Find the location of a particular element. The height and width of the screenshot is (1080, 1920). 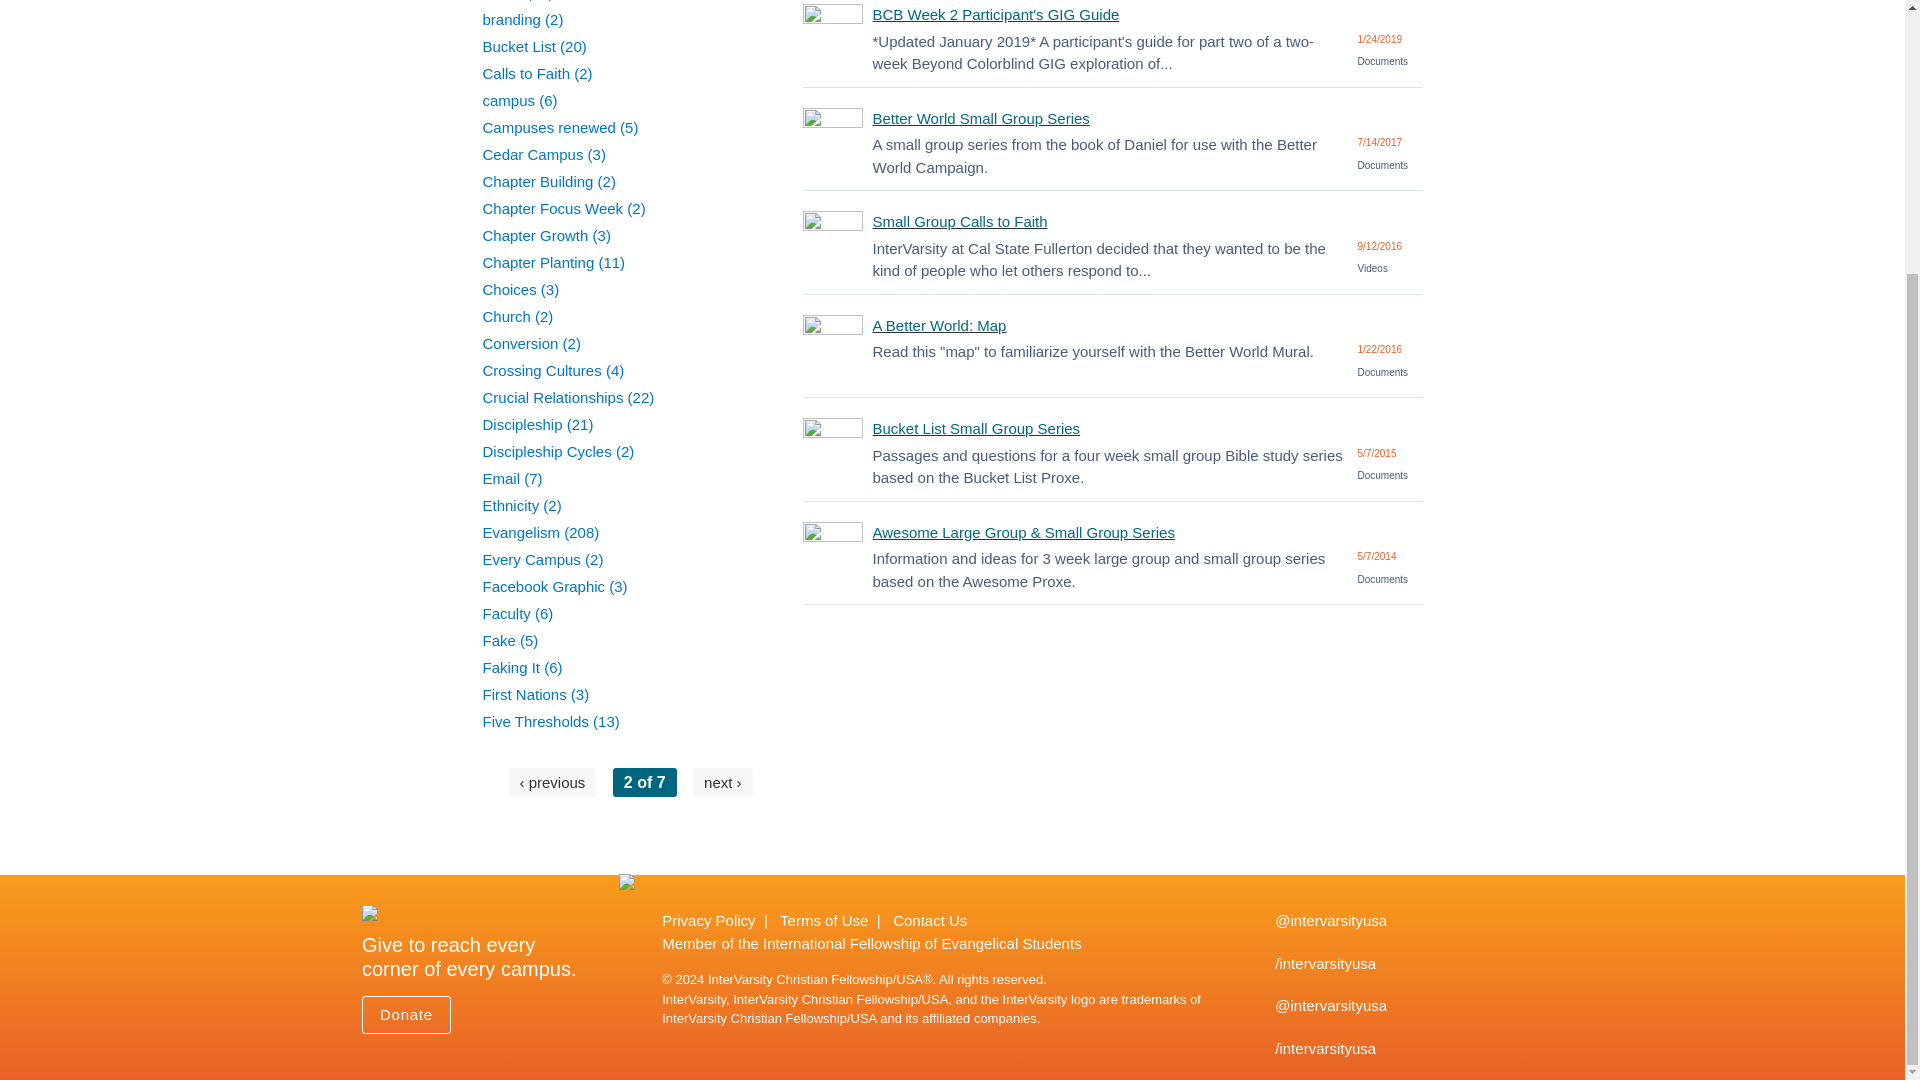

Bucket List Small Group Series is located at coordinates (976, 428).